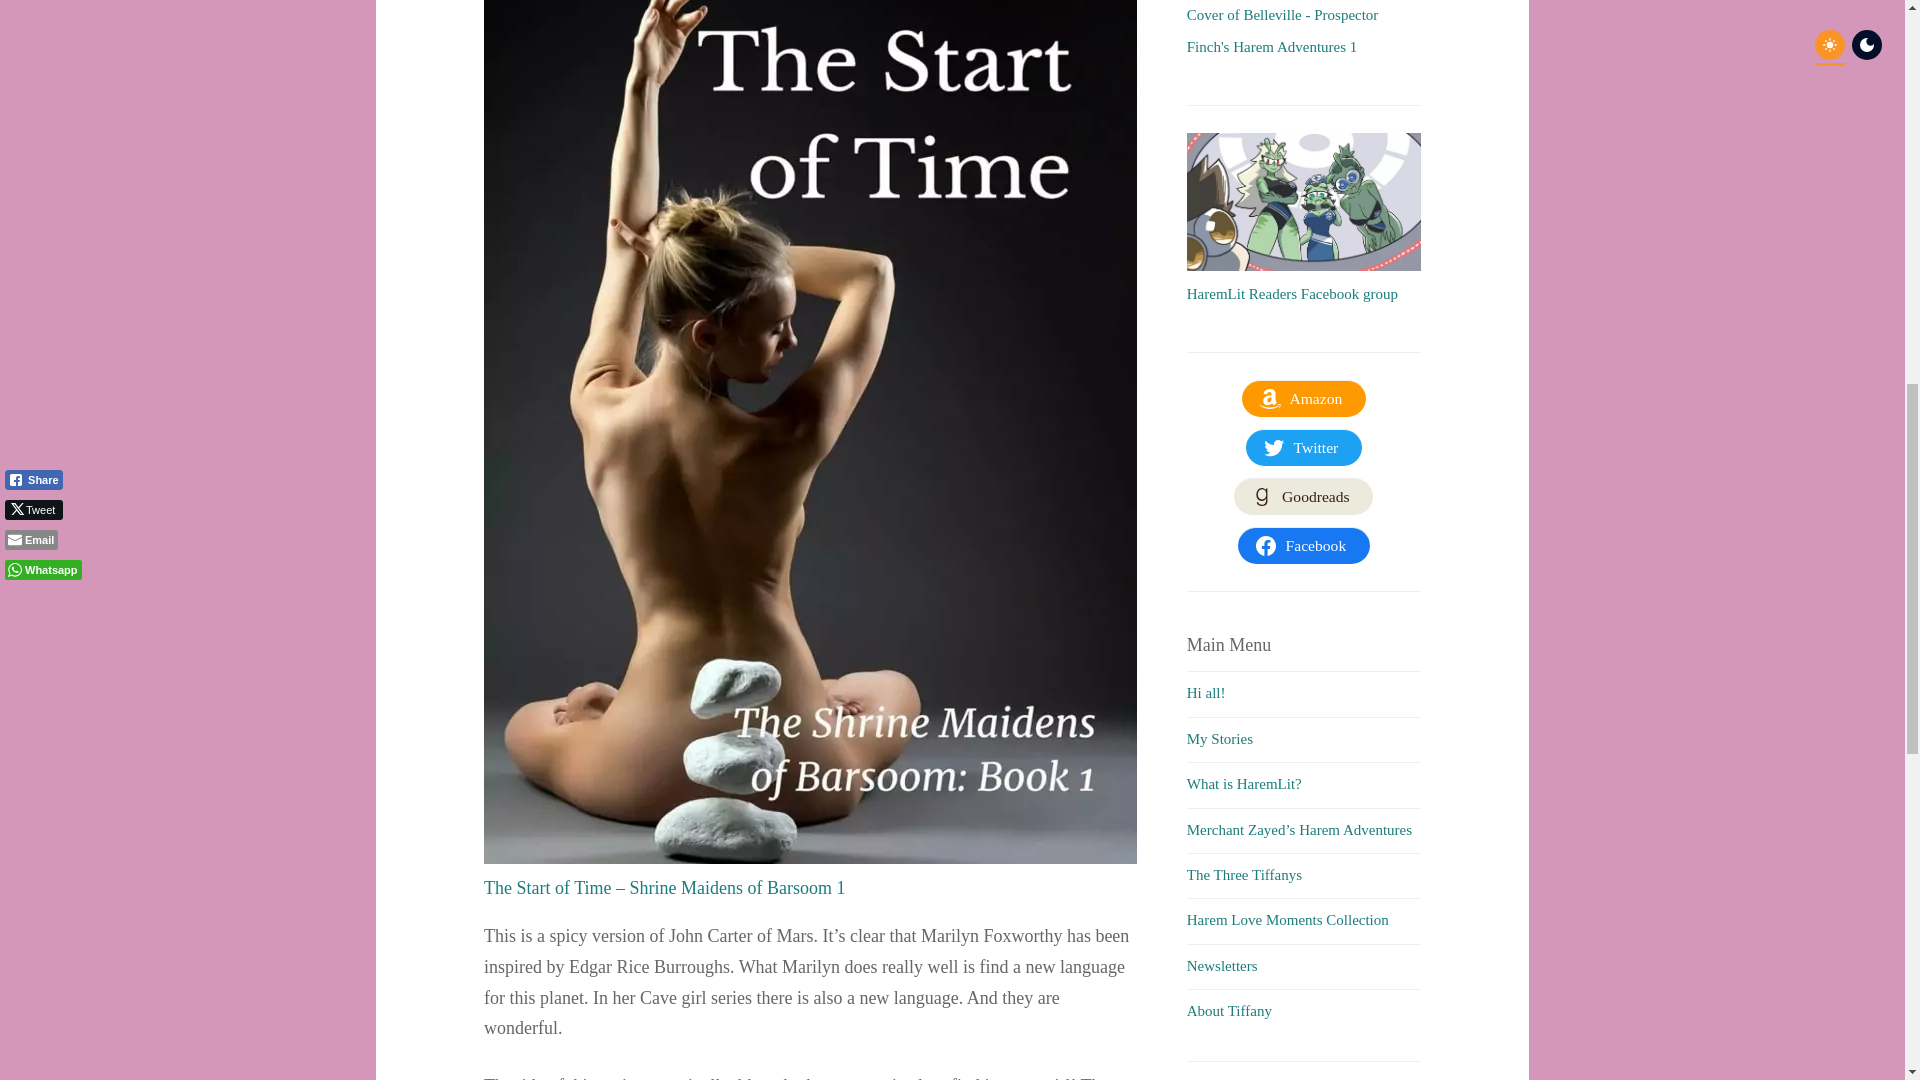 Image resolution: width=1920 pixels, height=1080 pixels. What do you see at coordinates (1292, 294) in the screenshot?
I see `HaremLit Readers Facebook group` at bounding box center [1292, 294].